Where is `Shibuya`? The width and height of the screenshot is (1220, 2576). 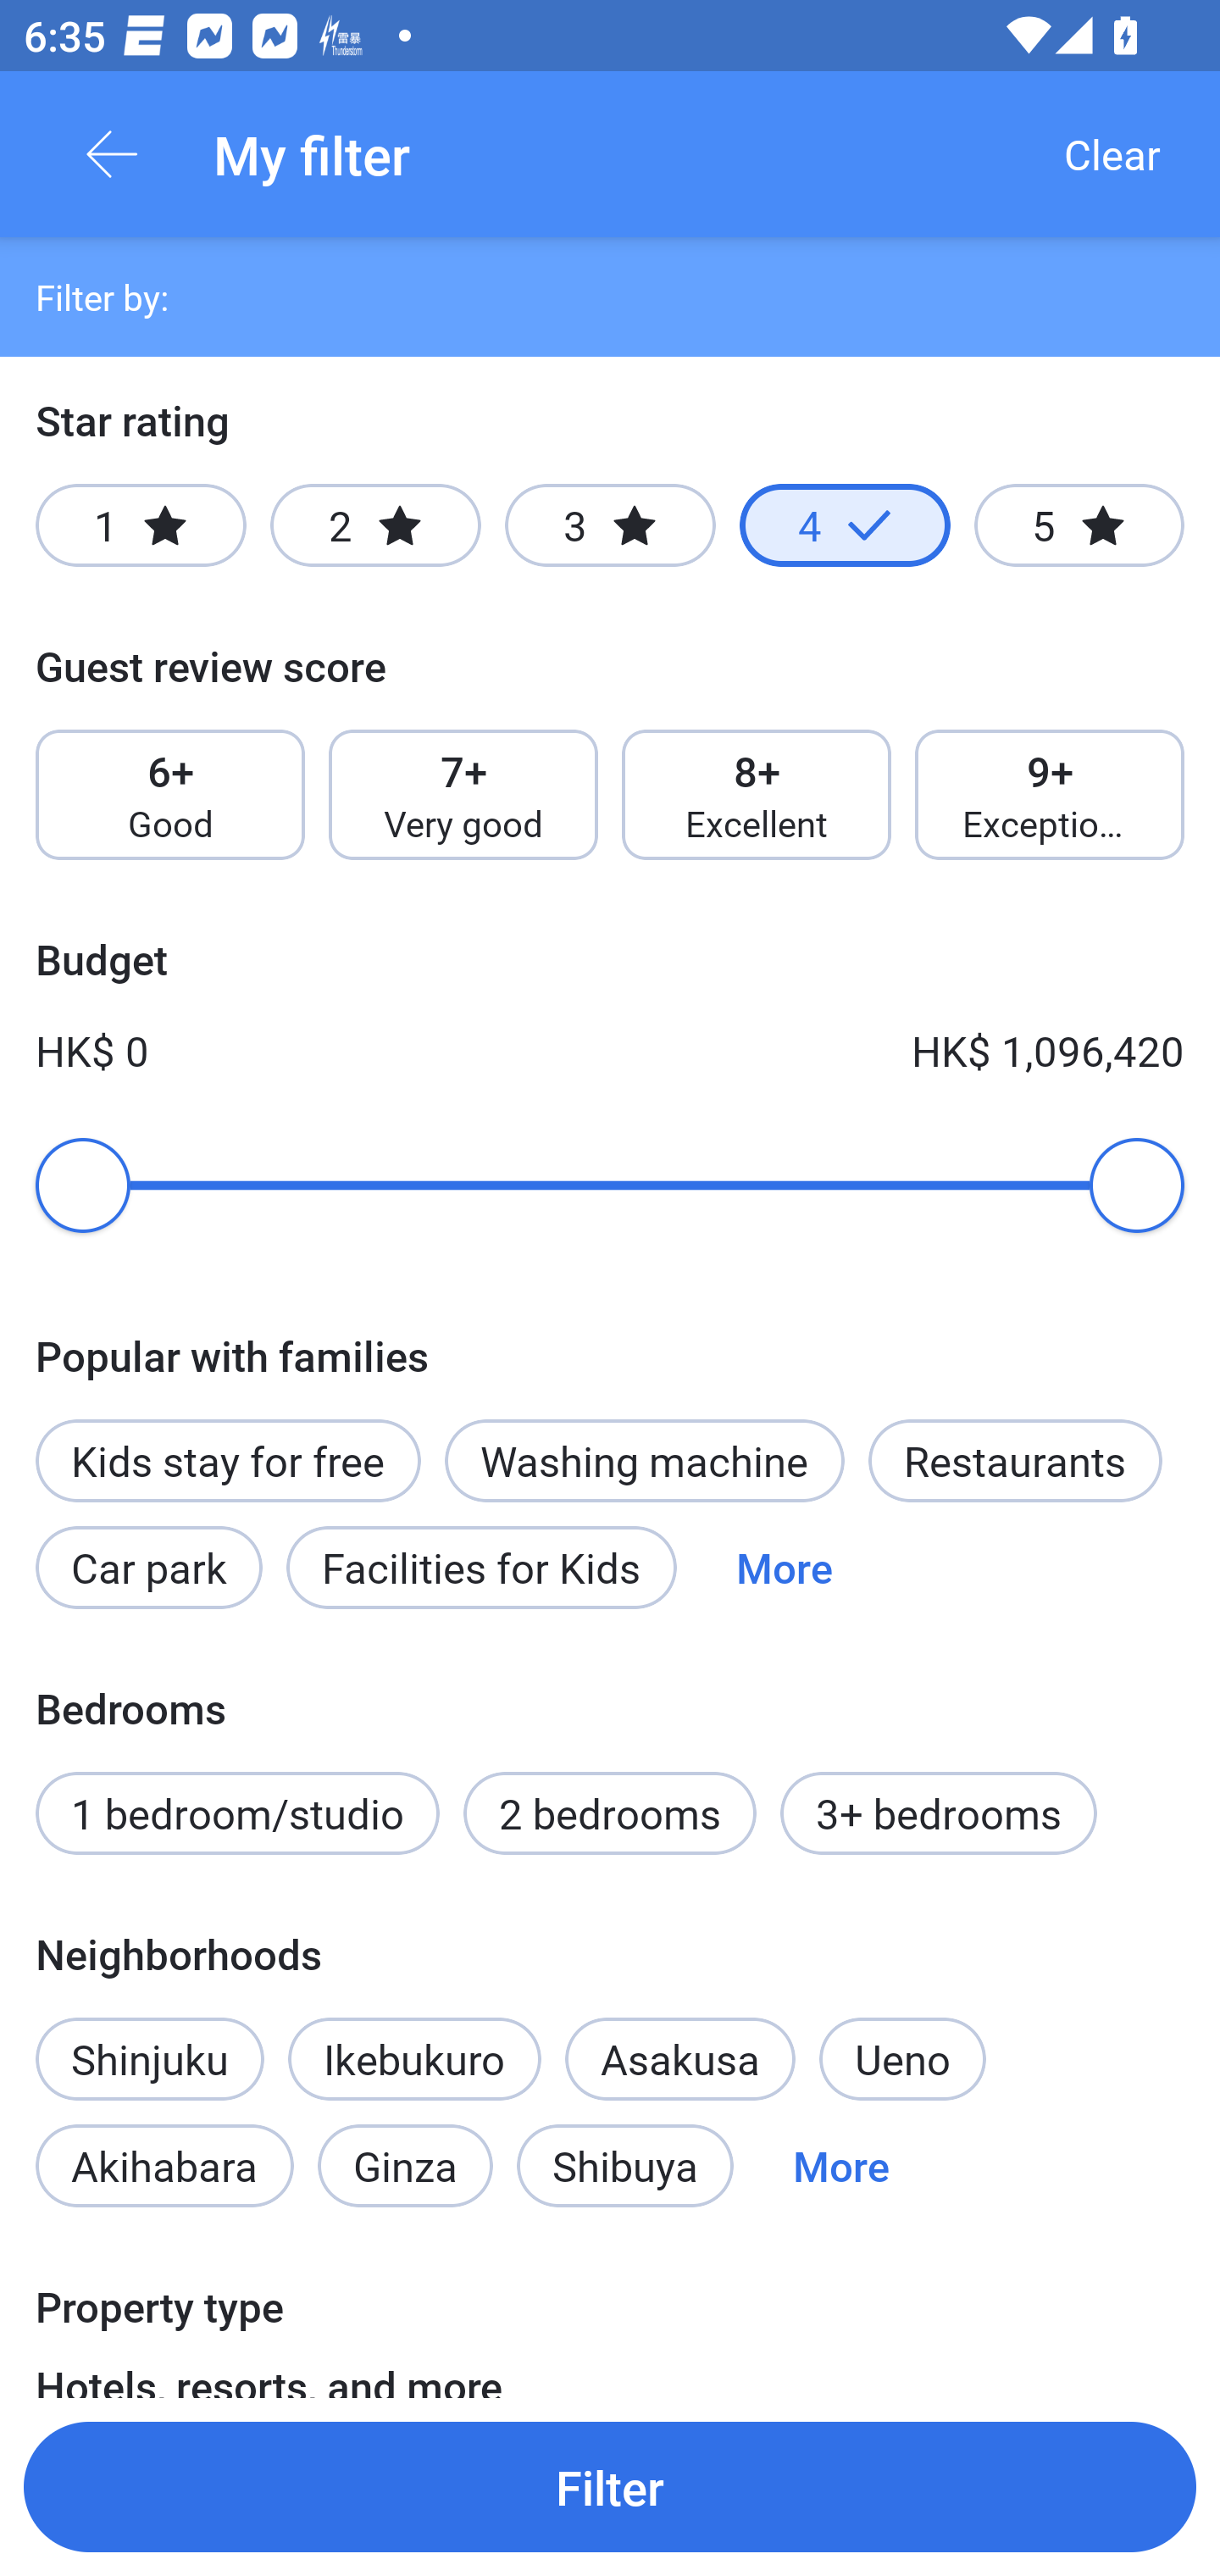
Shibuya is located at coordinates (625, 2164).